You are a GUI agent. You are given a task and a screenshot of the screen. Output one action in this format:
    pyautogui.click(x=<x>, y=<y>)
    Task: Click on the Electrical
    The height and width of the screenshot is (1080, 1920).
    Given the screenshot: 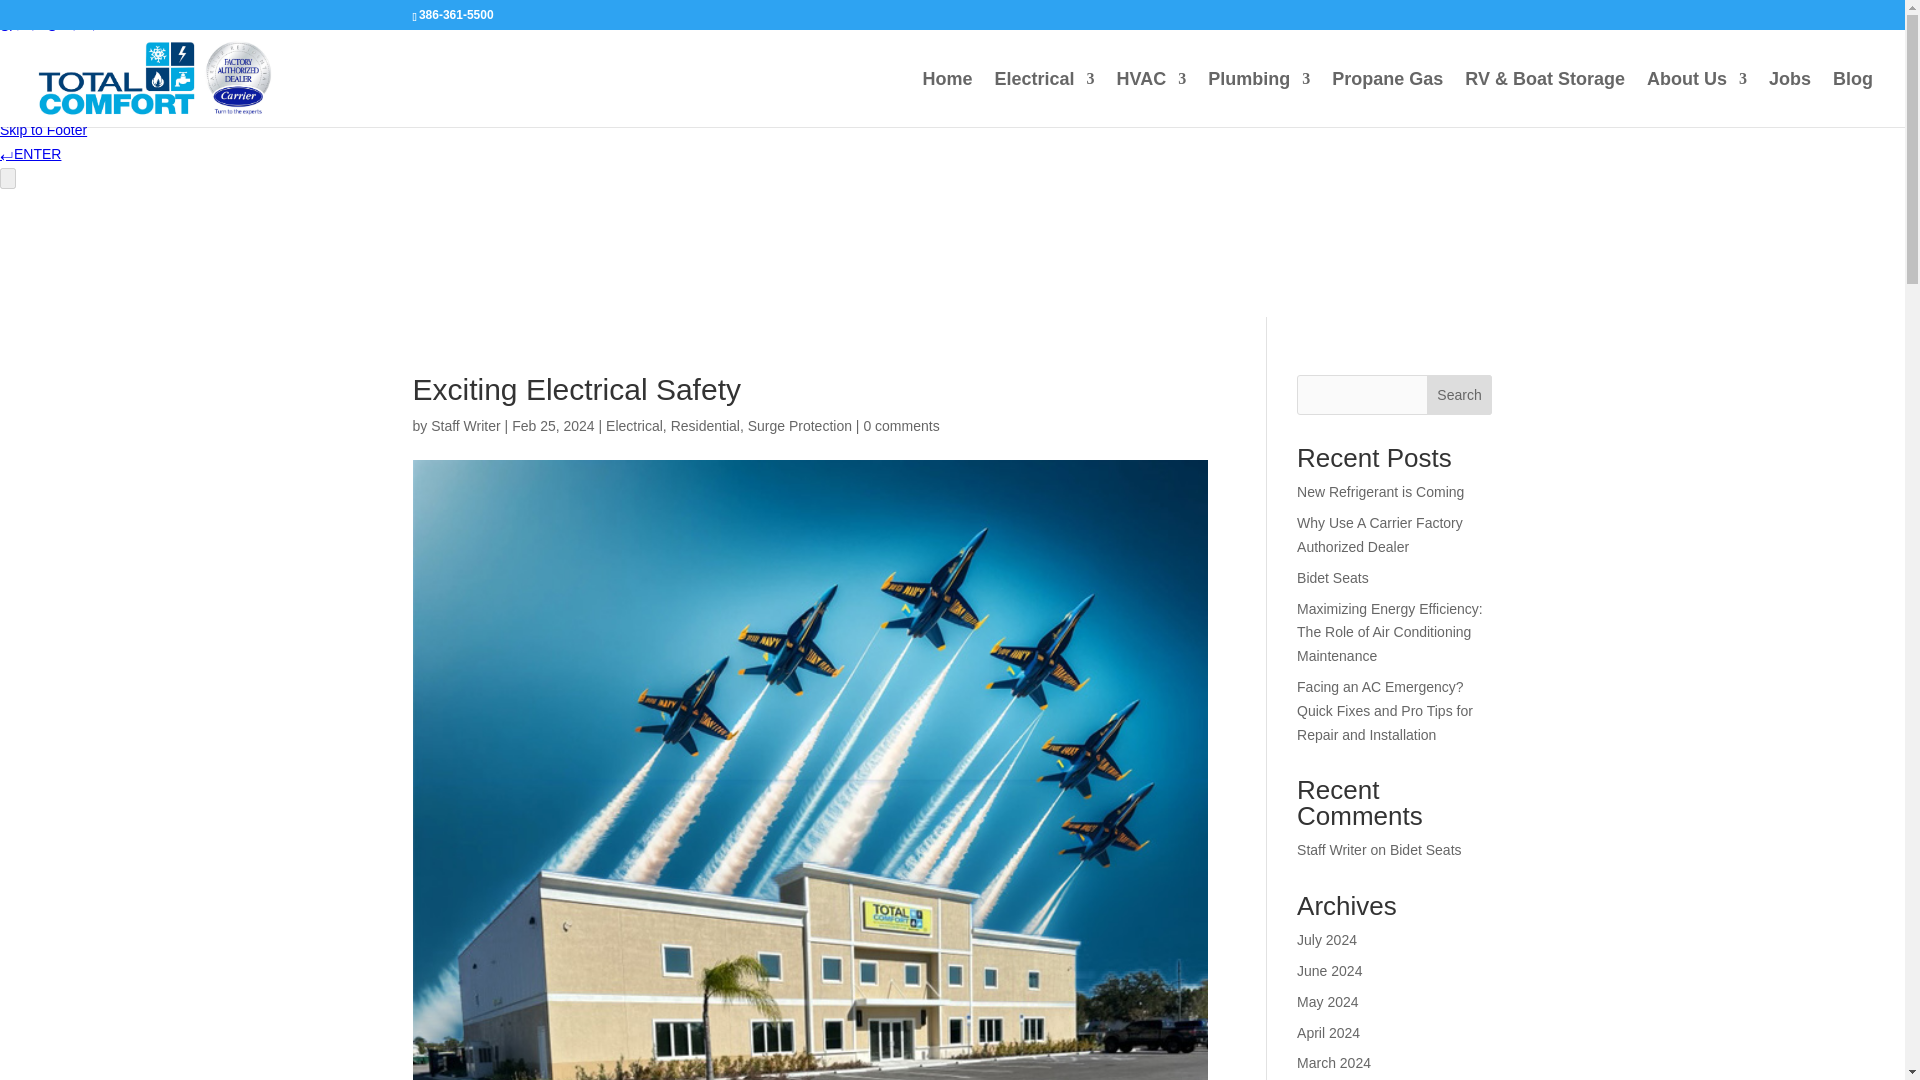 What is the action you would take?
    pyautogui.click(x=1044, y=100)
    